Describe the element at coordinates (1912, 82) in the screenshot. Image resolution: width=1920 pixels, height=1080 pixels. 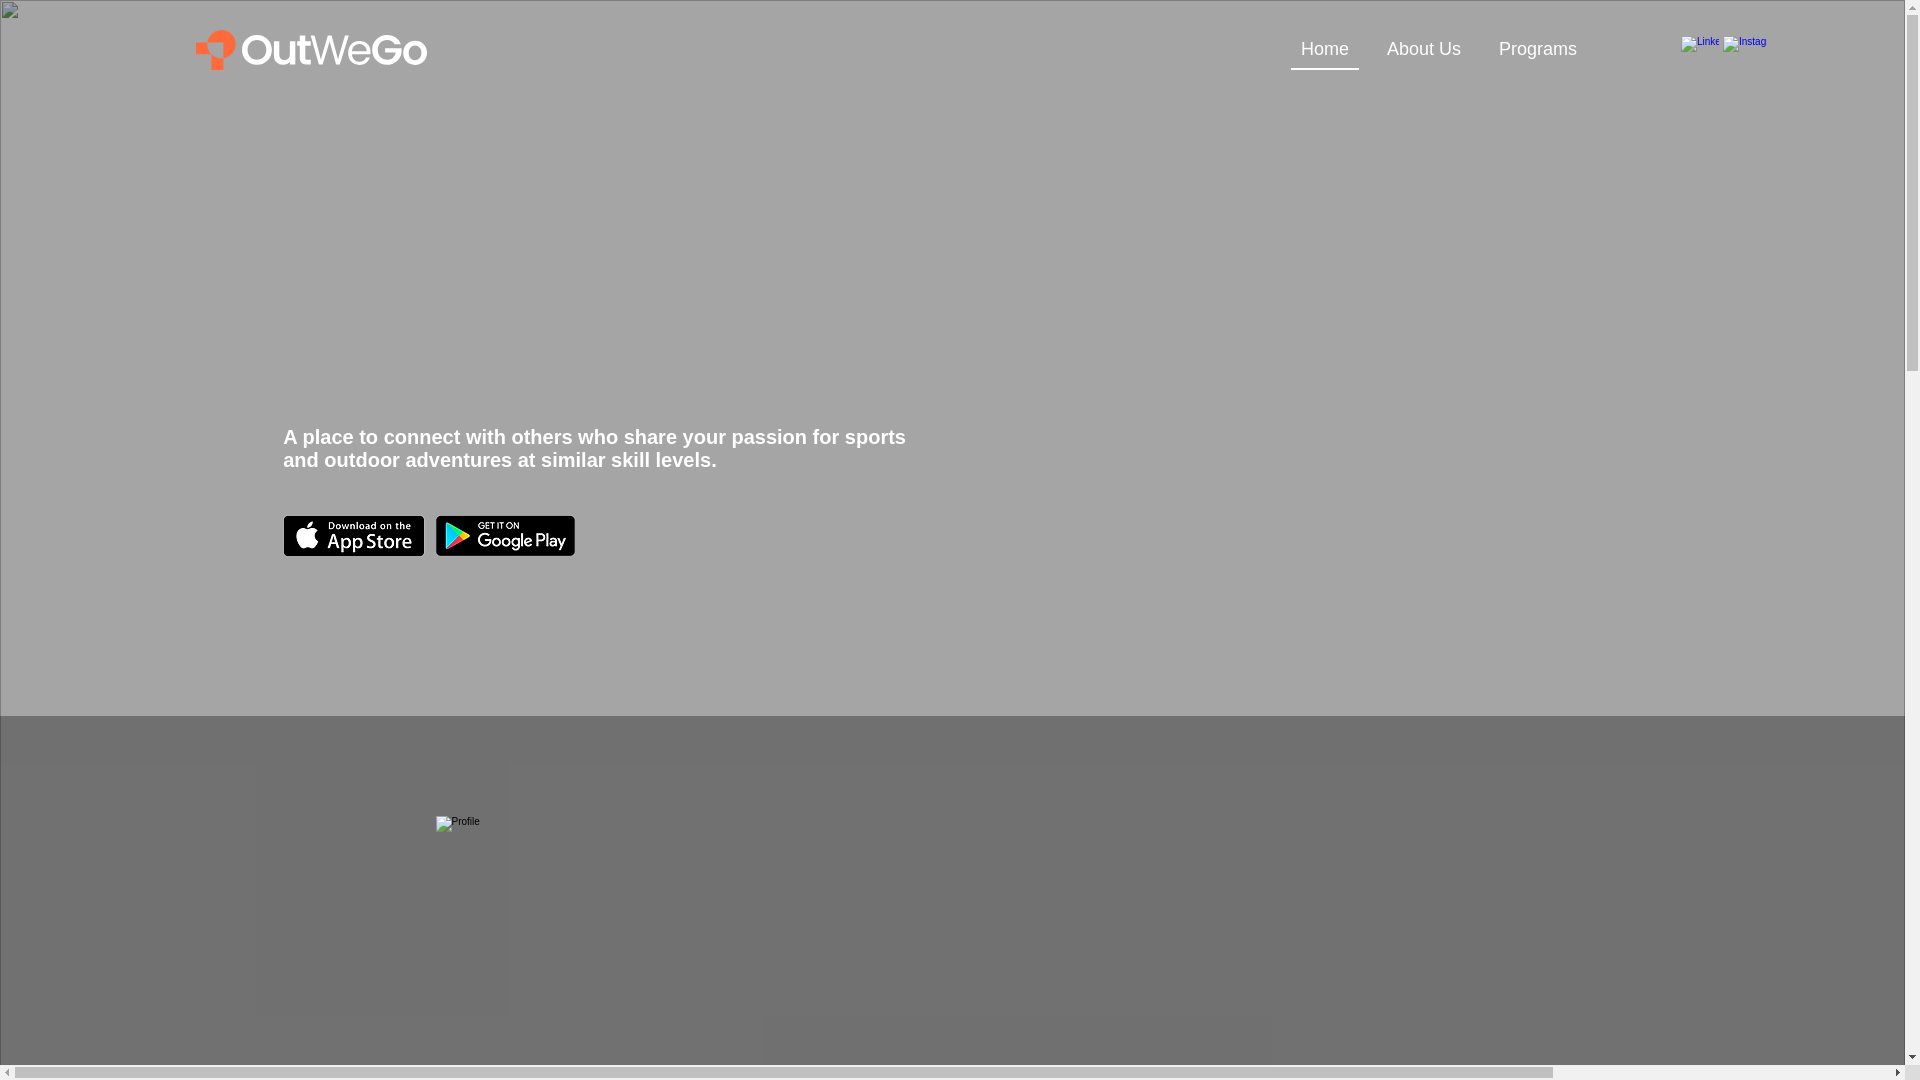
I see `Mission` at that location.